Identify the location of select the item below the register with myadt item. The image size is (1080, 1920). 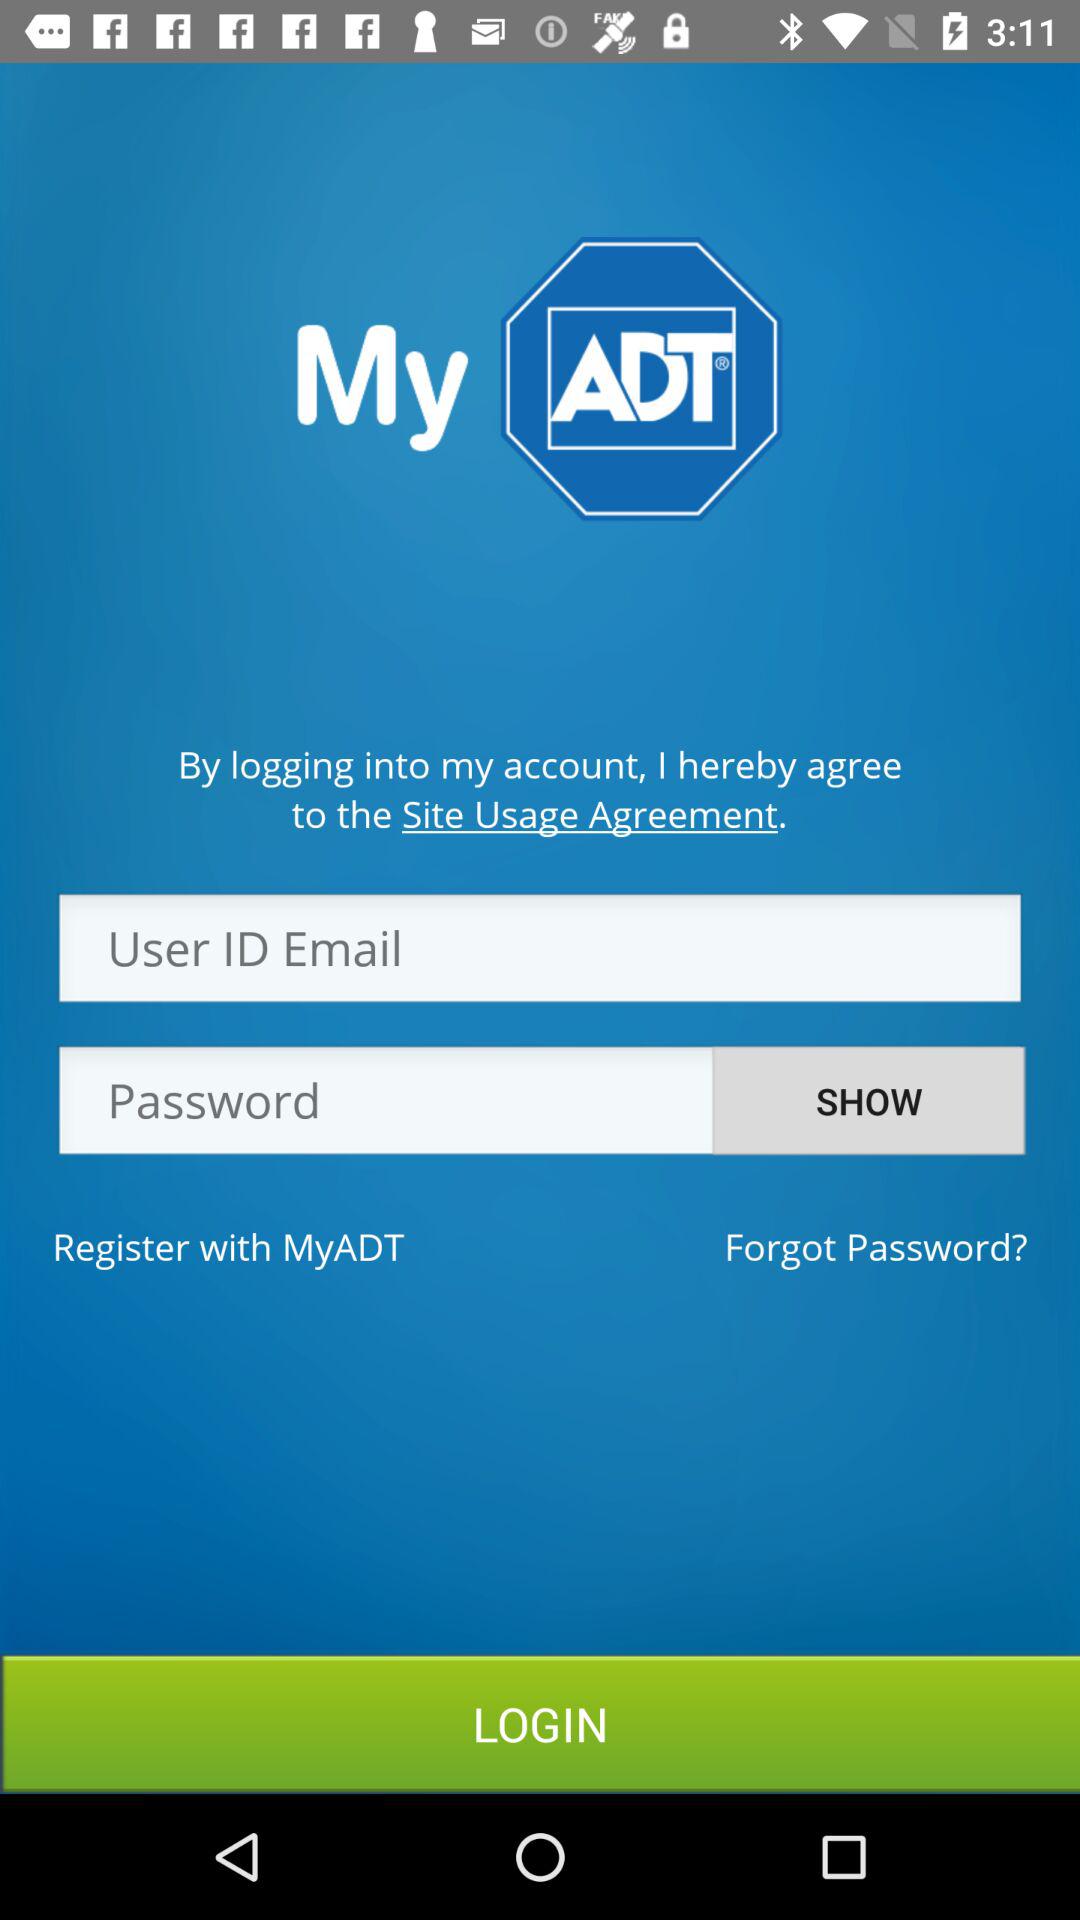
(540, 1723).